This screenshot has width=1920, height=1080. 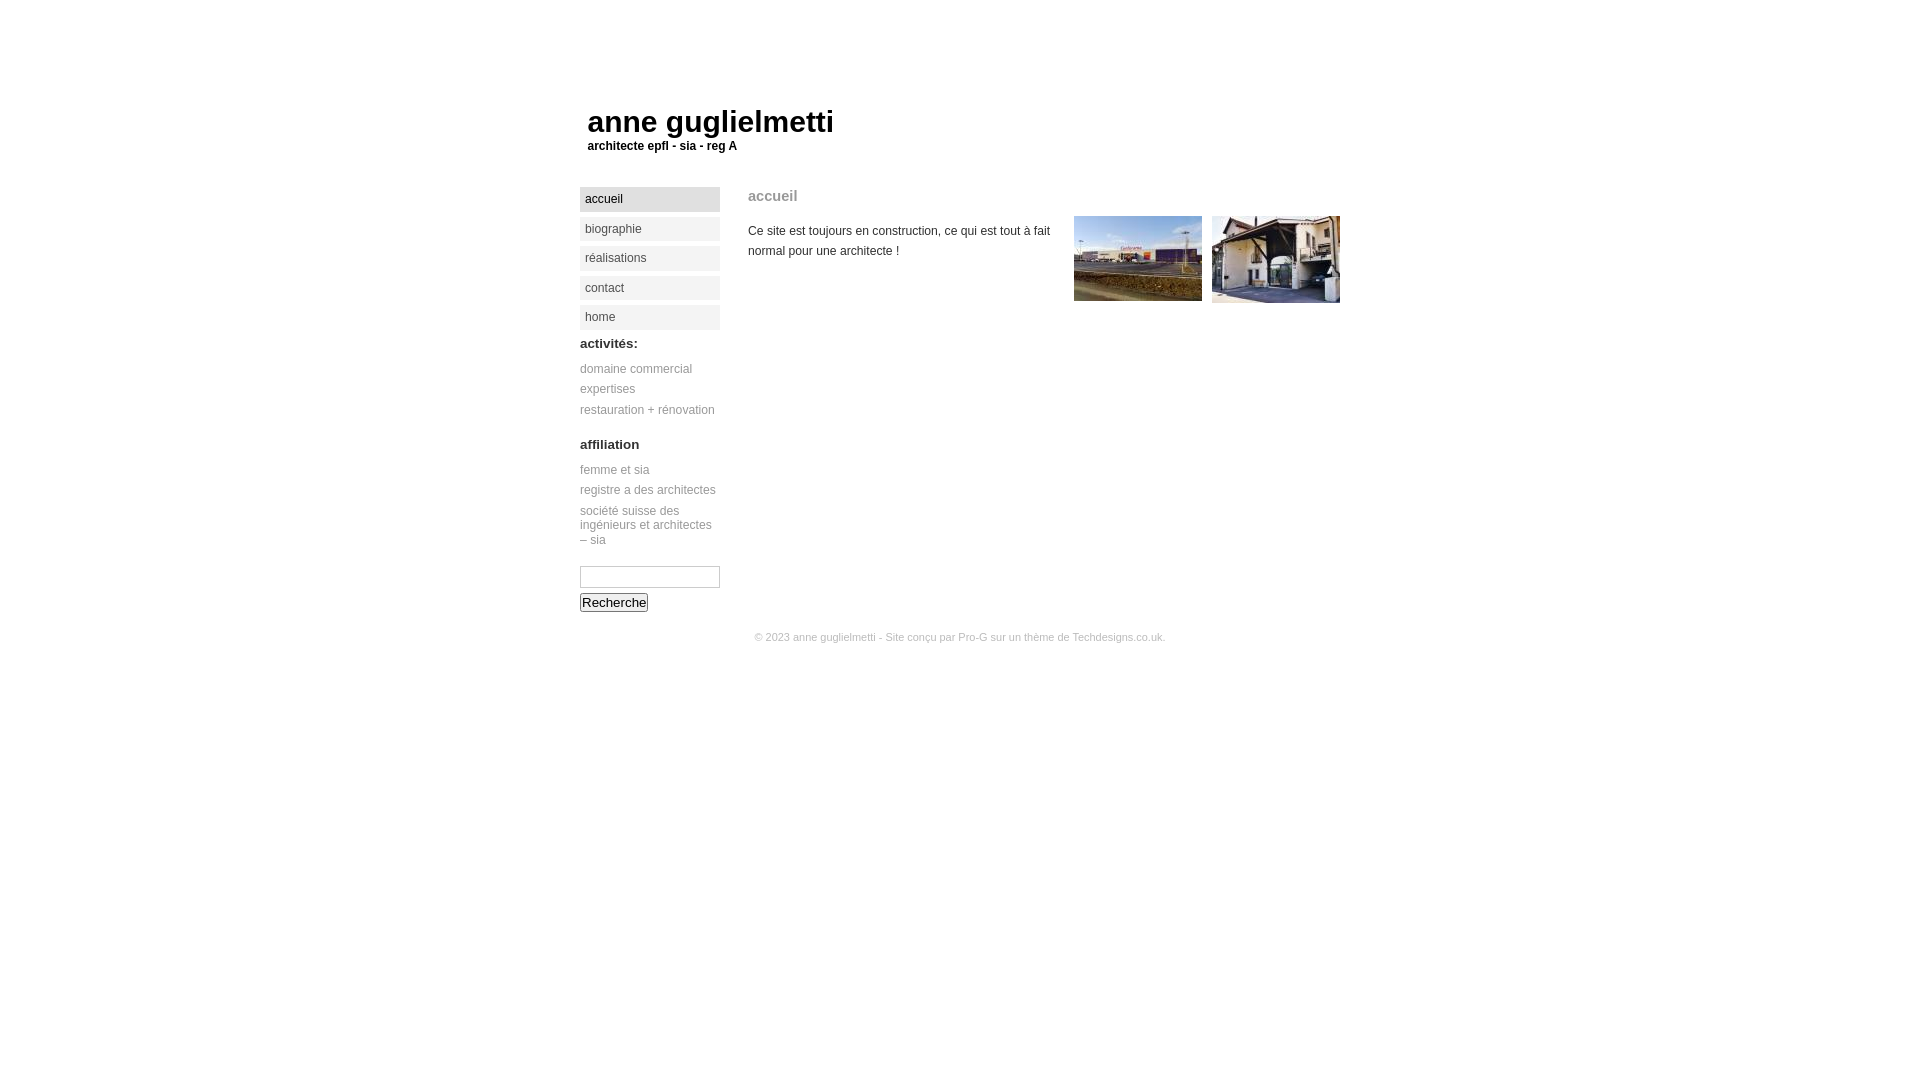 What do you see at coordinates (1276, 260) in the screenshot?
I see `restauration & renovation` at bounding box center [1276, 260].